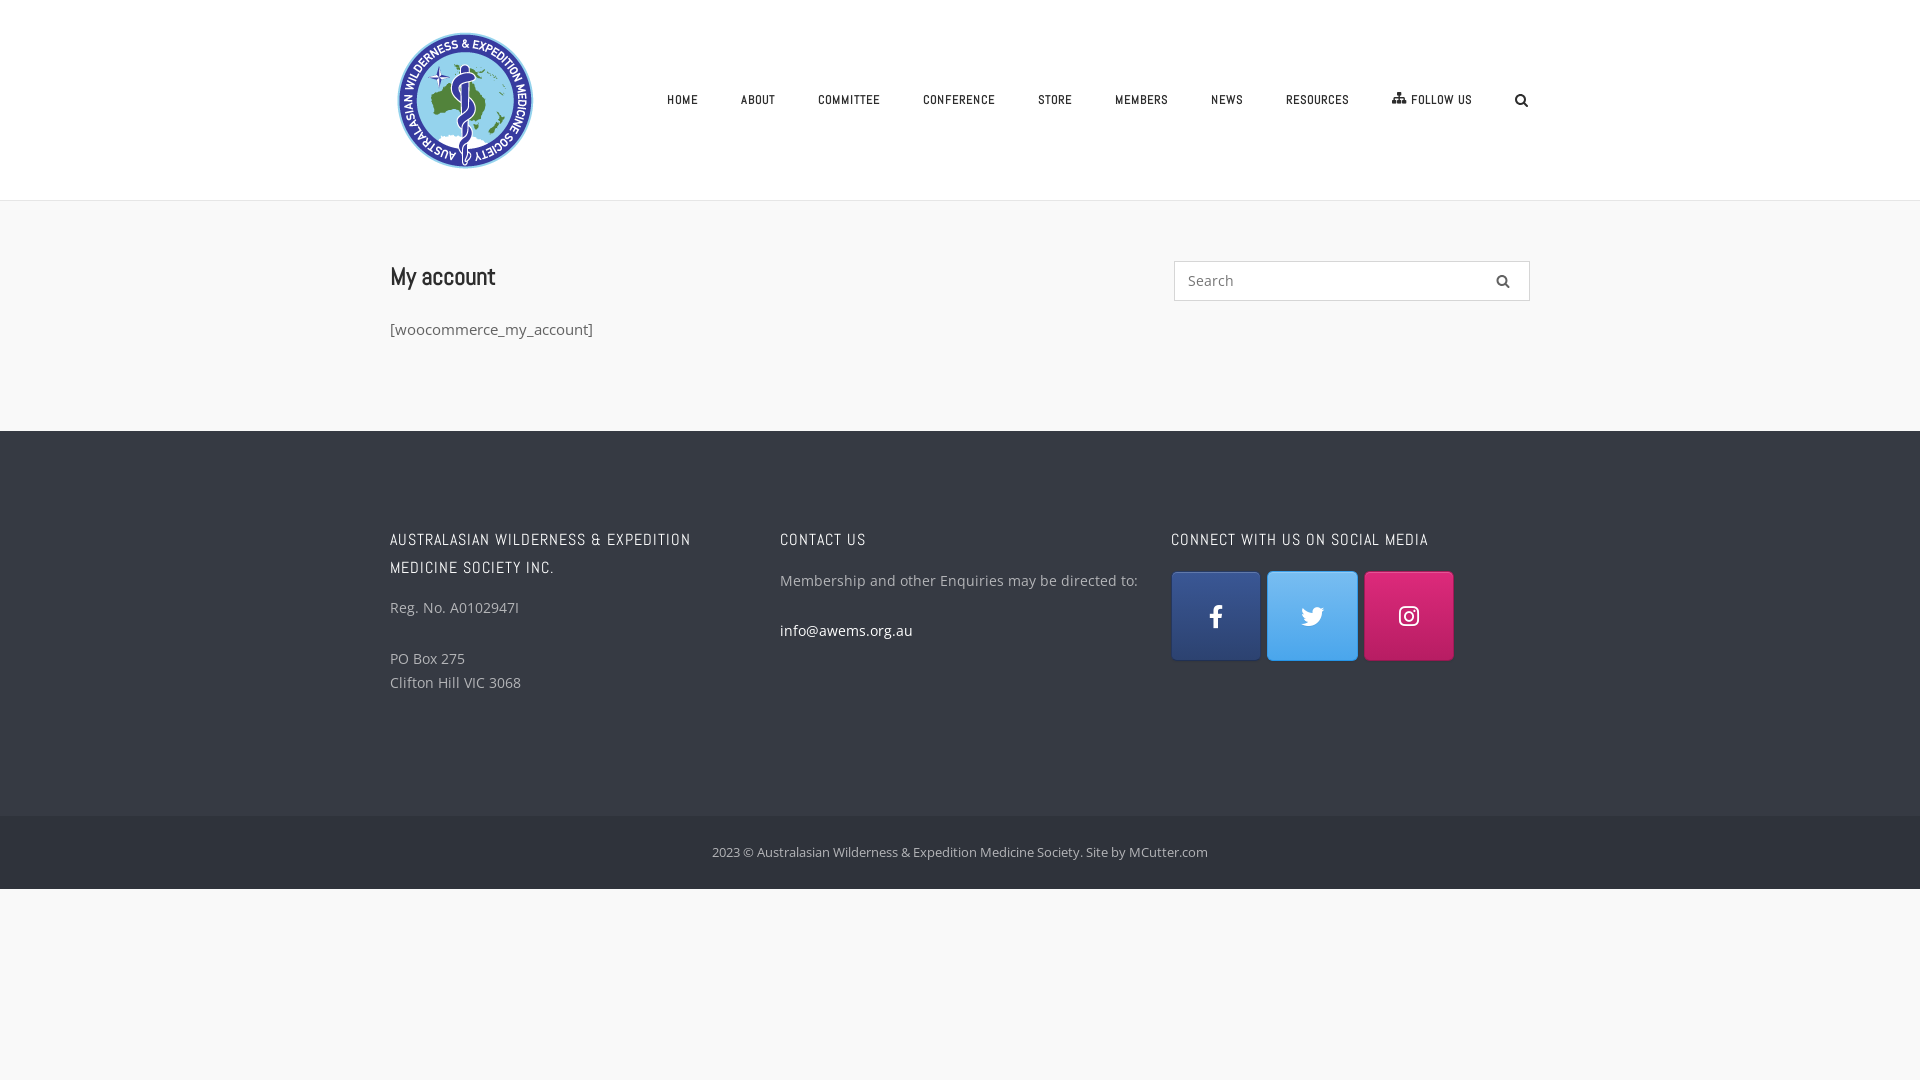 The image size is (1920, 1080). Describe the element at coordinates (1409, 616) in the screenshot. I see `Instagram` at that location.